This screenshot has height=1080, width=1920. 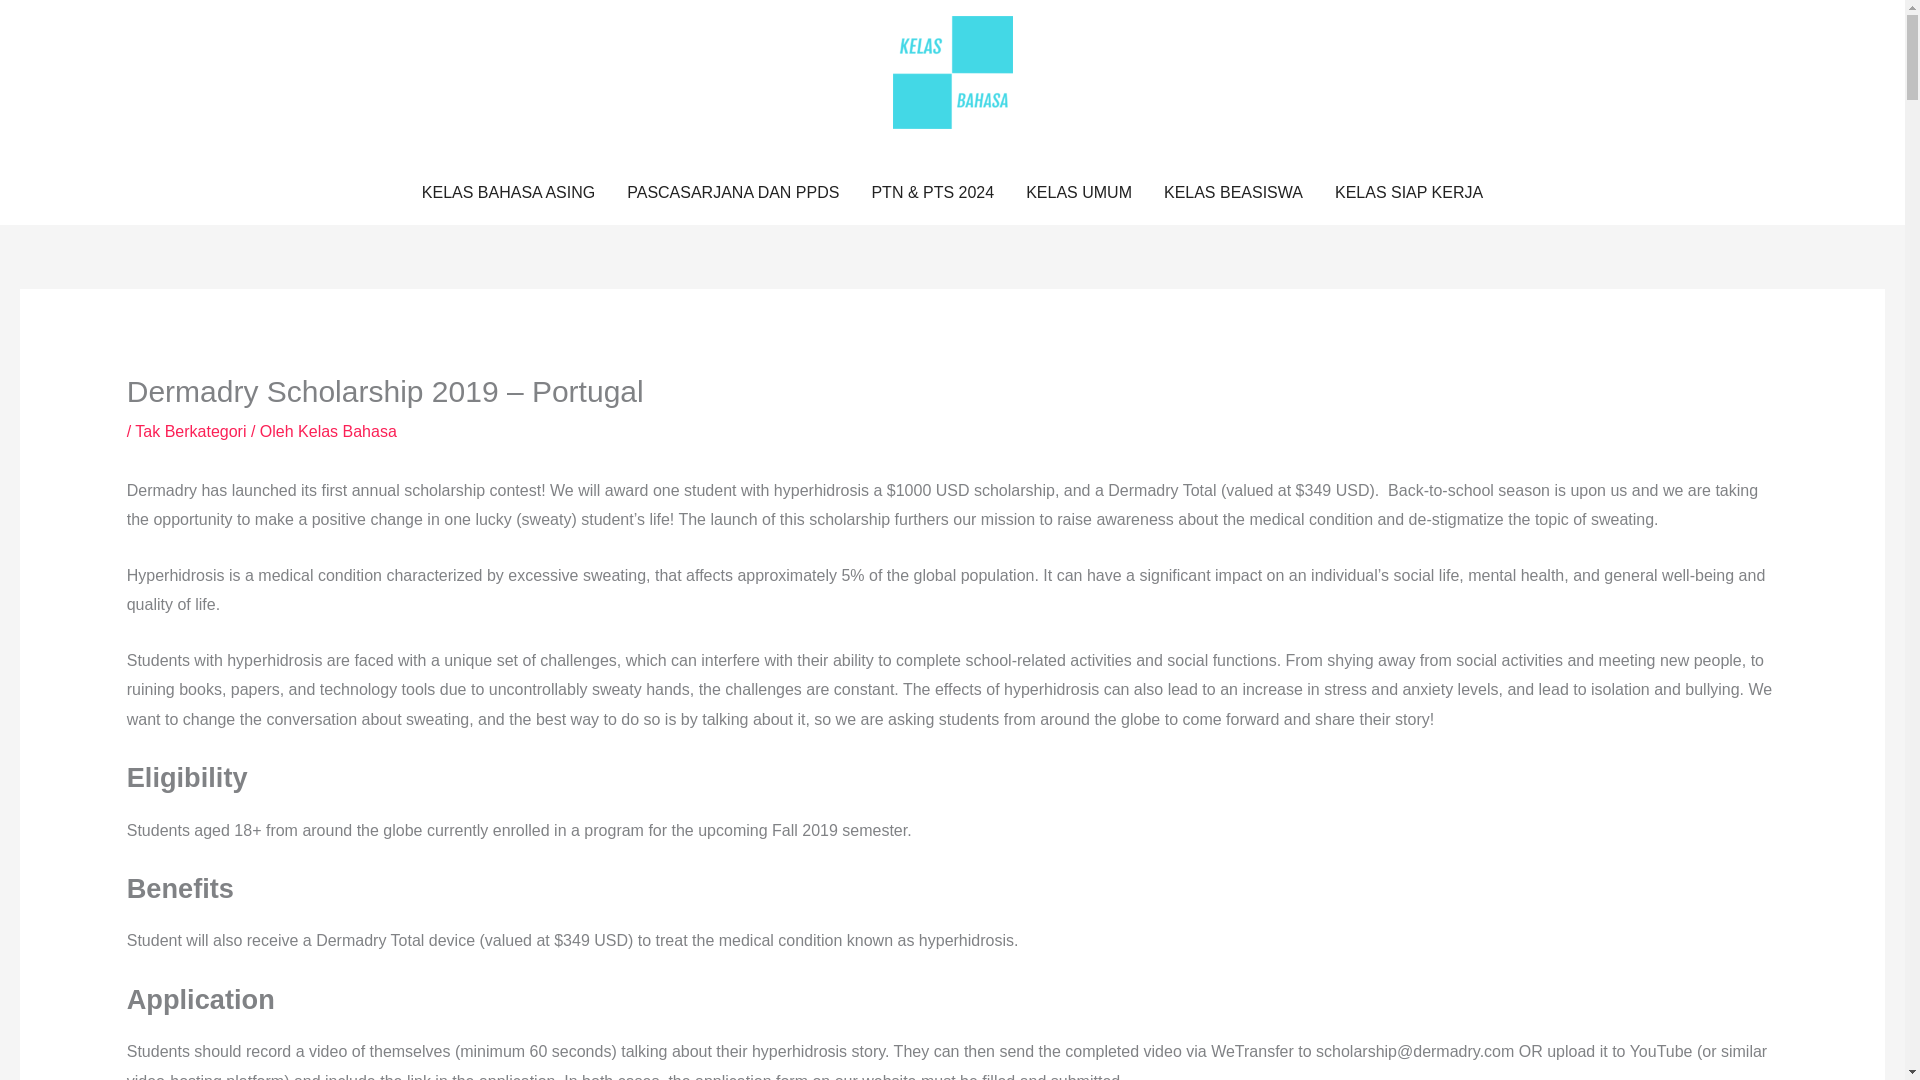 I want to click on PASCASARJANA DAN PPDS, so click(x=732, y=192).